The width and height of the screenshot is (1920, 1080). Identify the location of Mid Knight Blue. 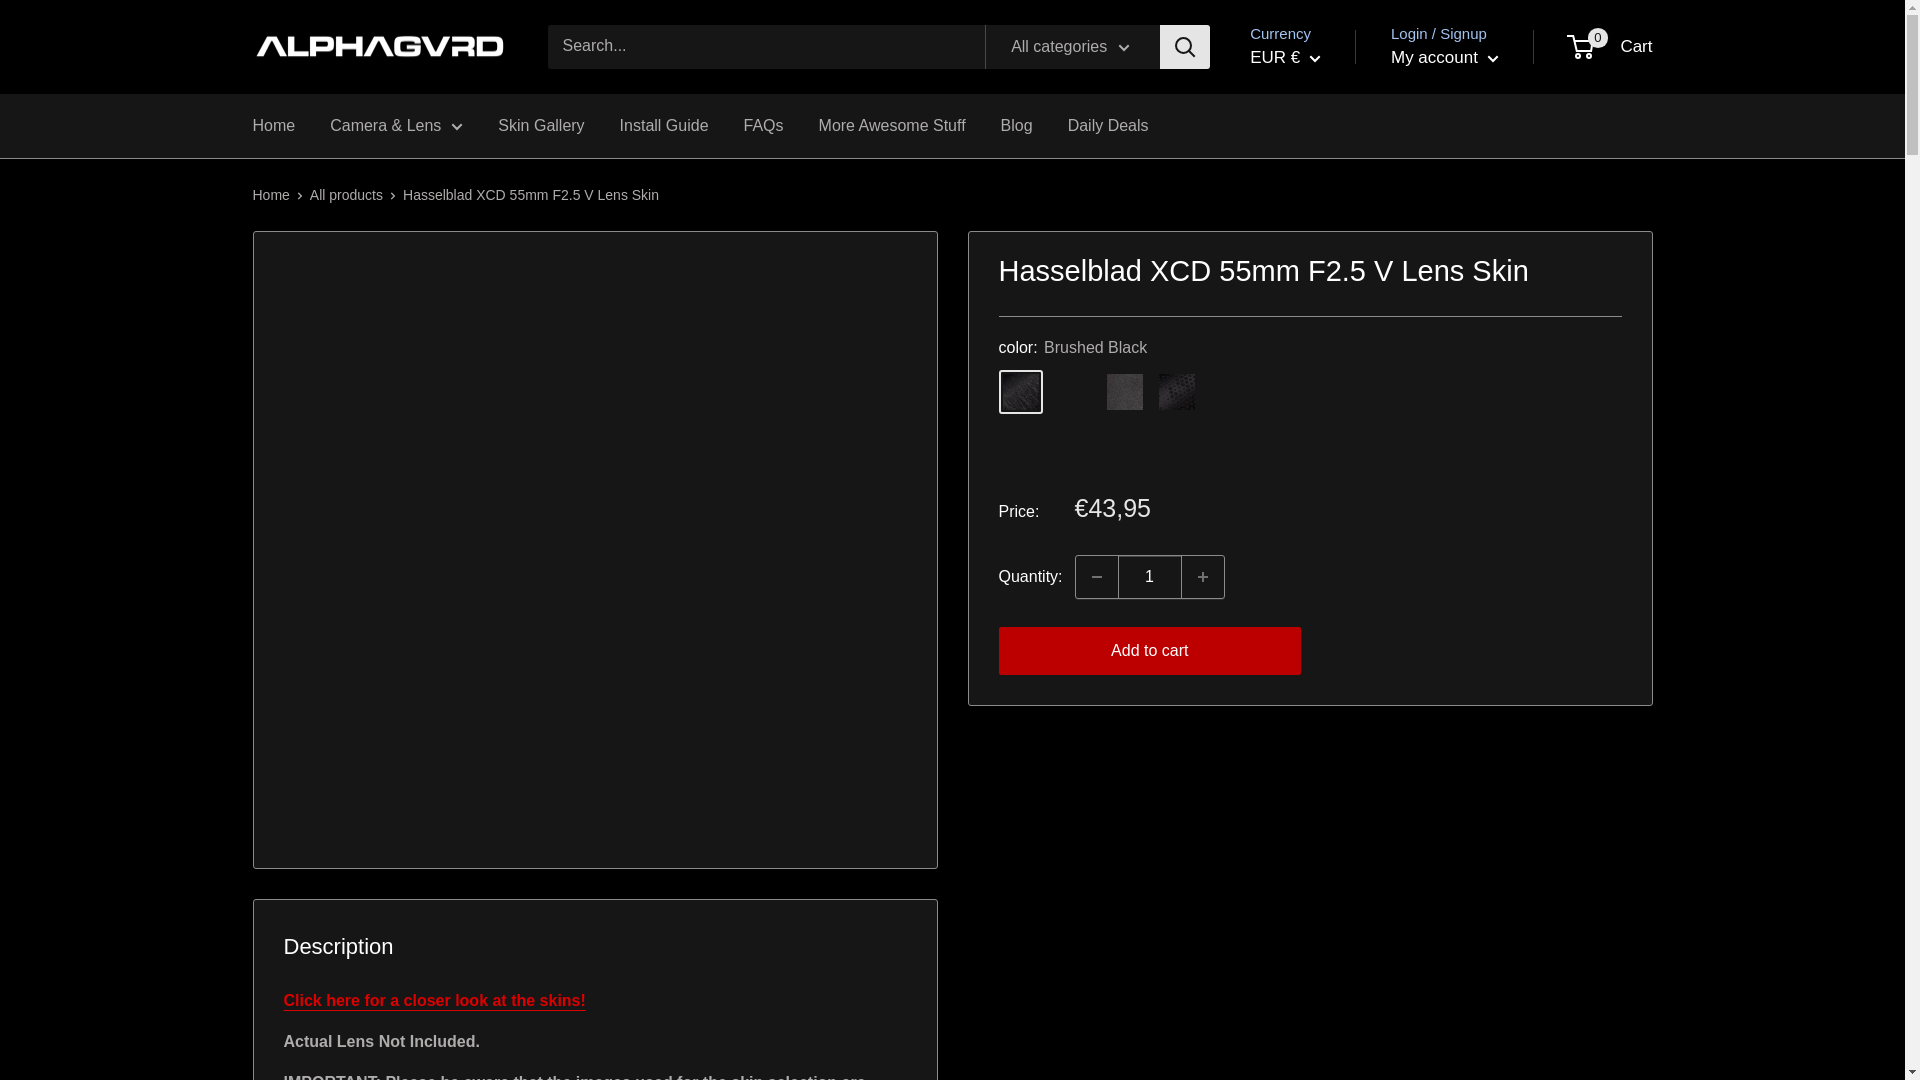
(1124, 444).